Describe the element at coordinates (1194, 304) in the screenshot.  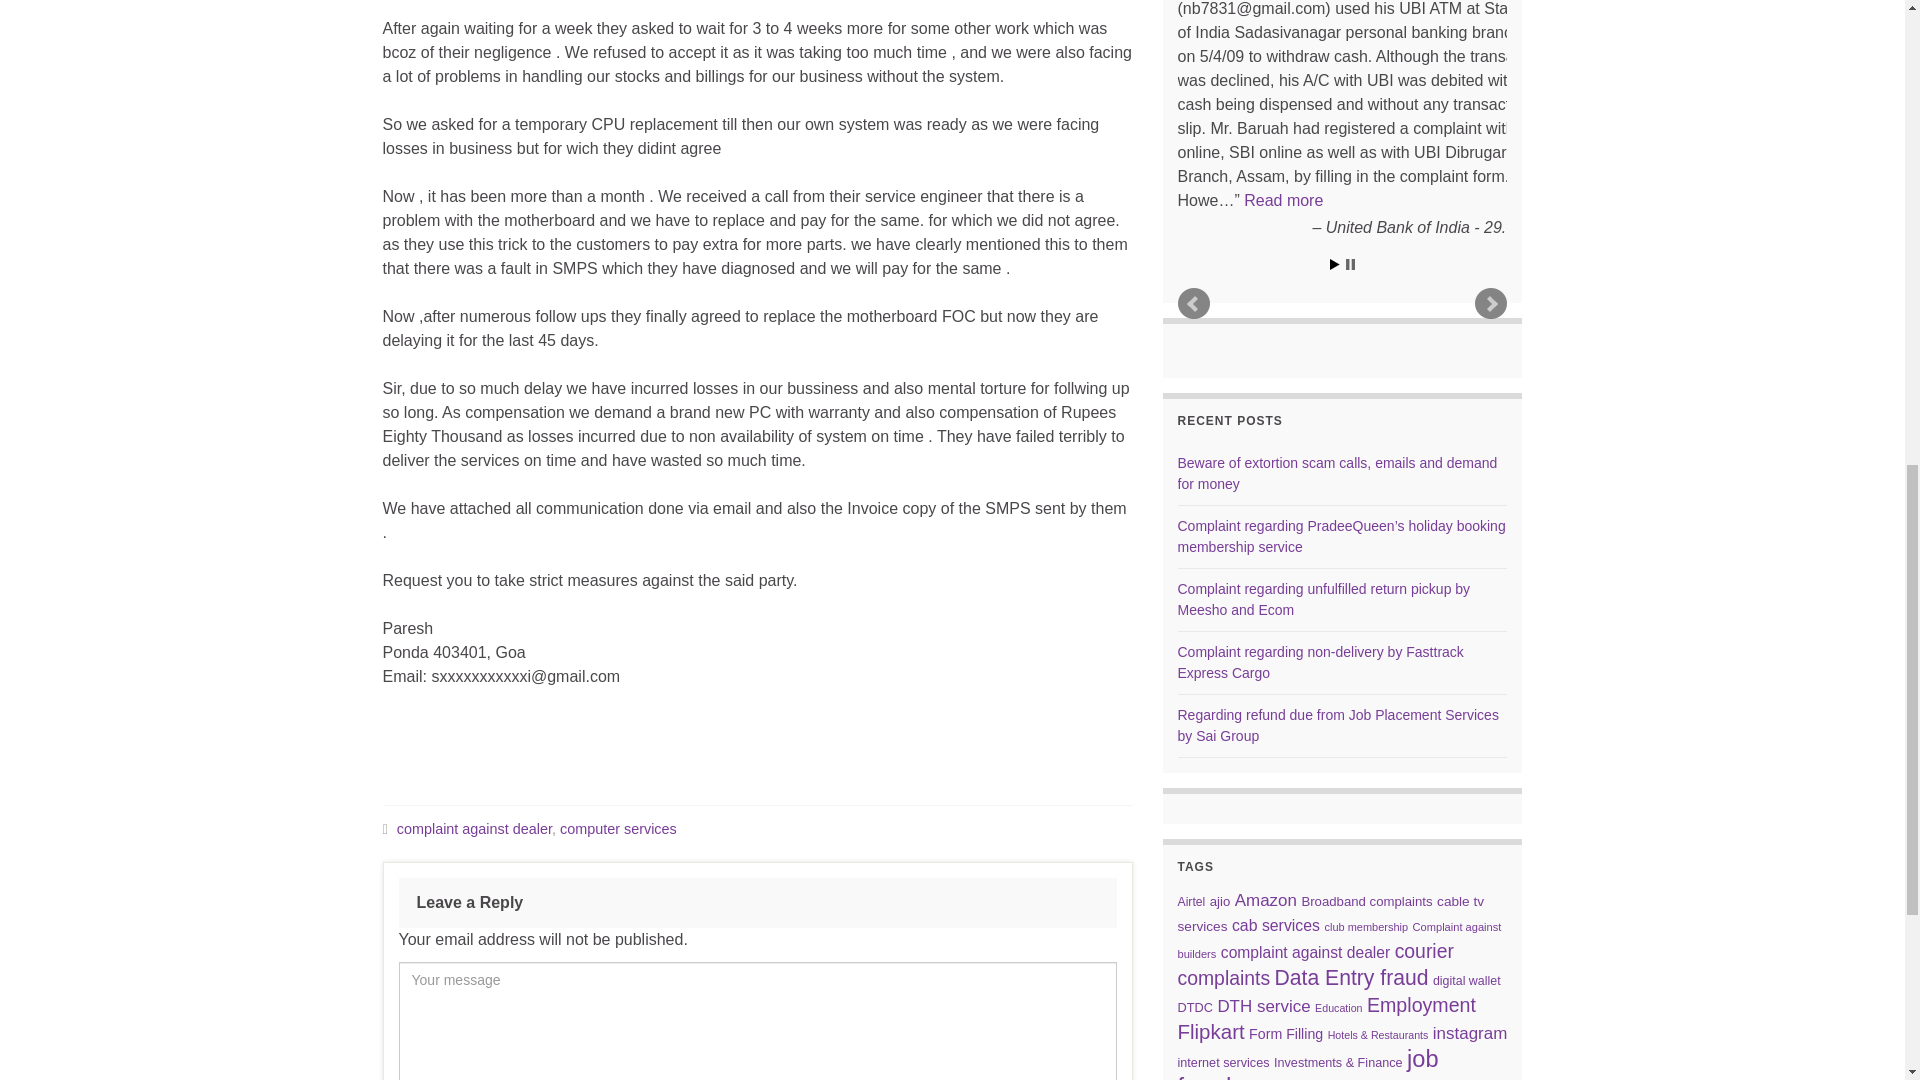
I see `Prev` at that location.